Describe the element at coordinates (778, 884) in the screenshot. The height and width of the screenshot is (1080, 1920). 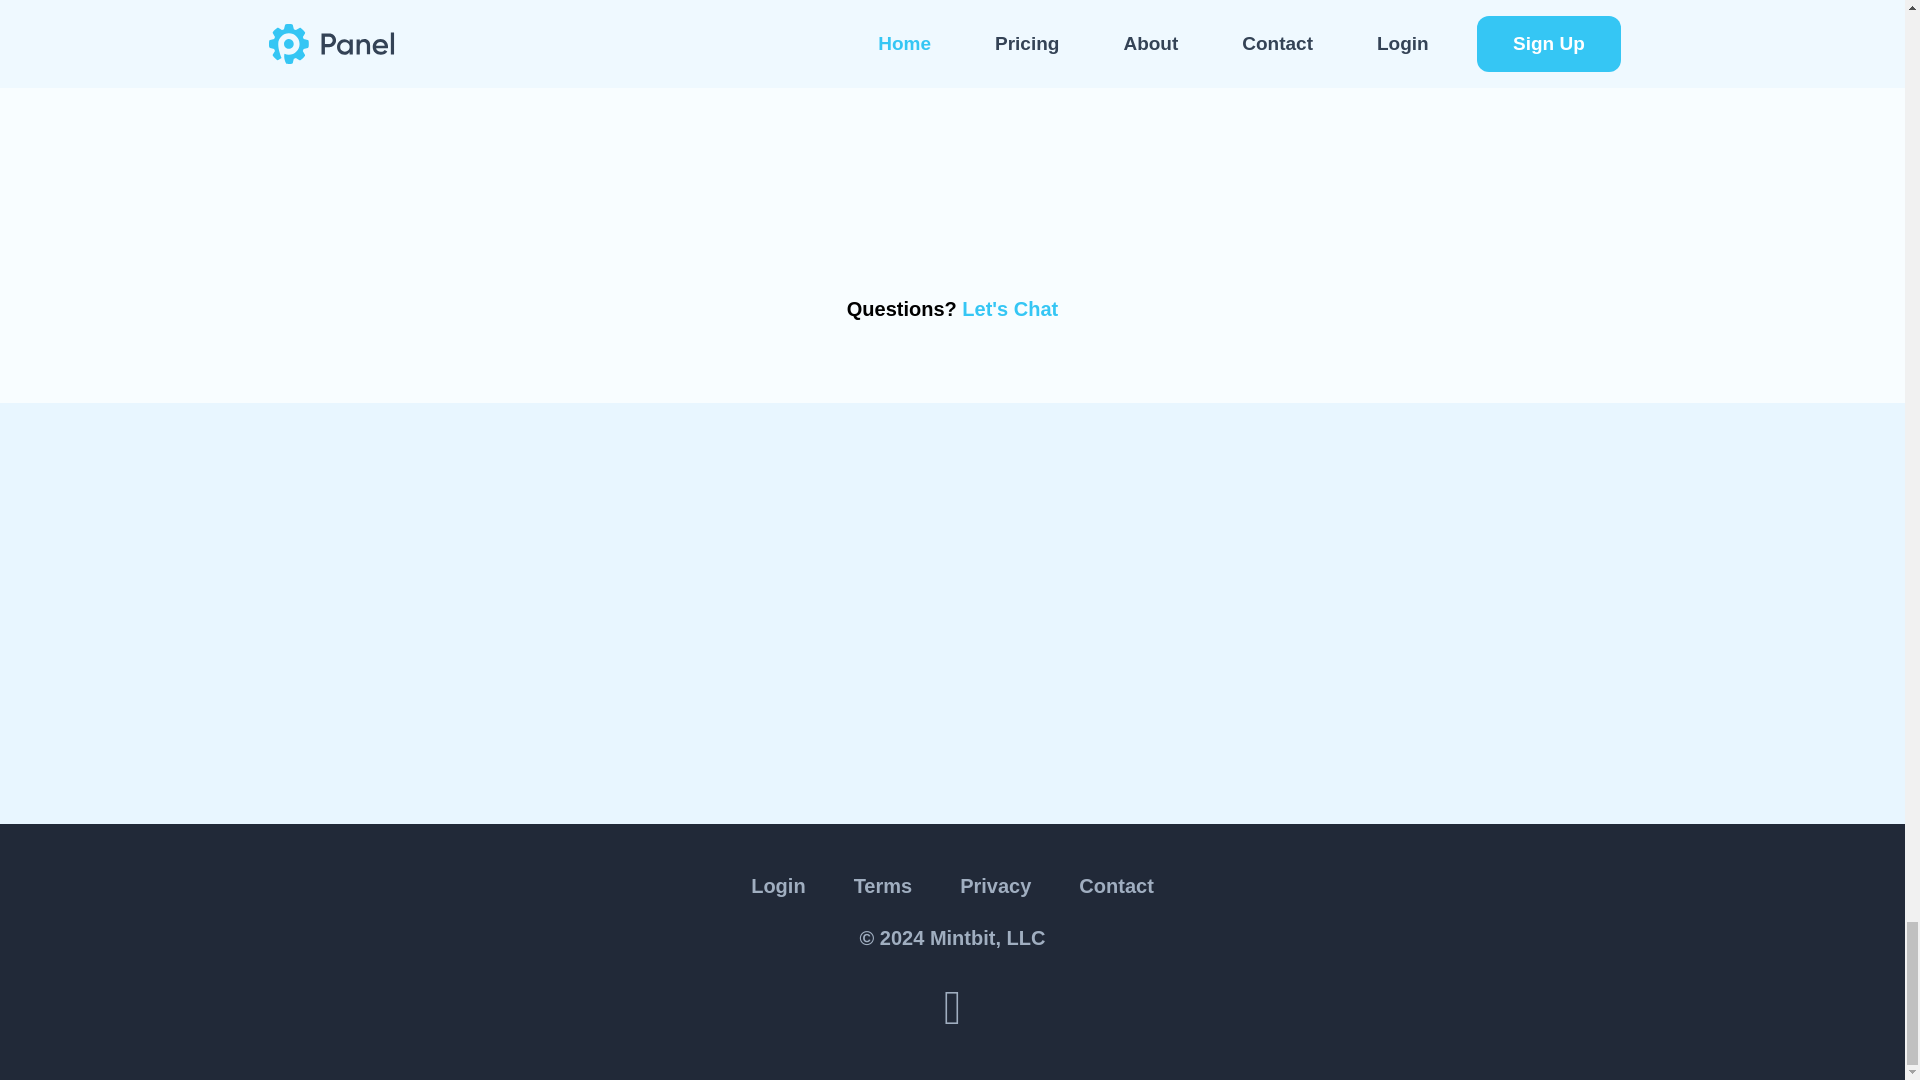
I see `Login` at that location.